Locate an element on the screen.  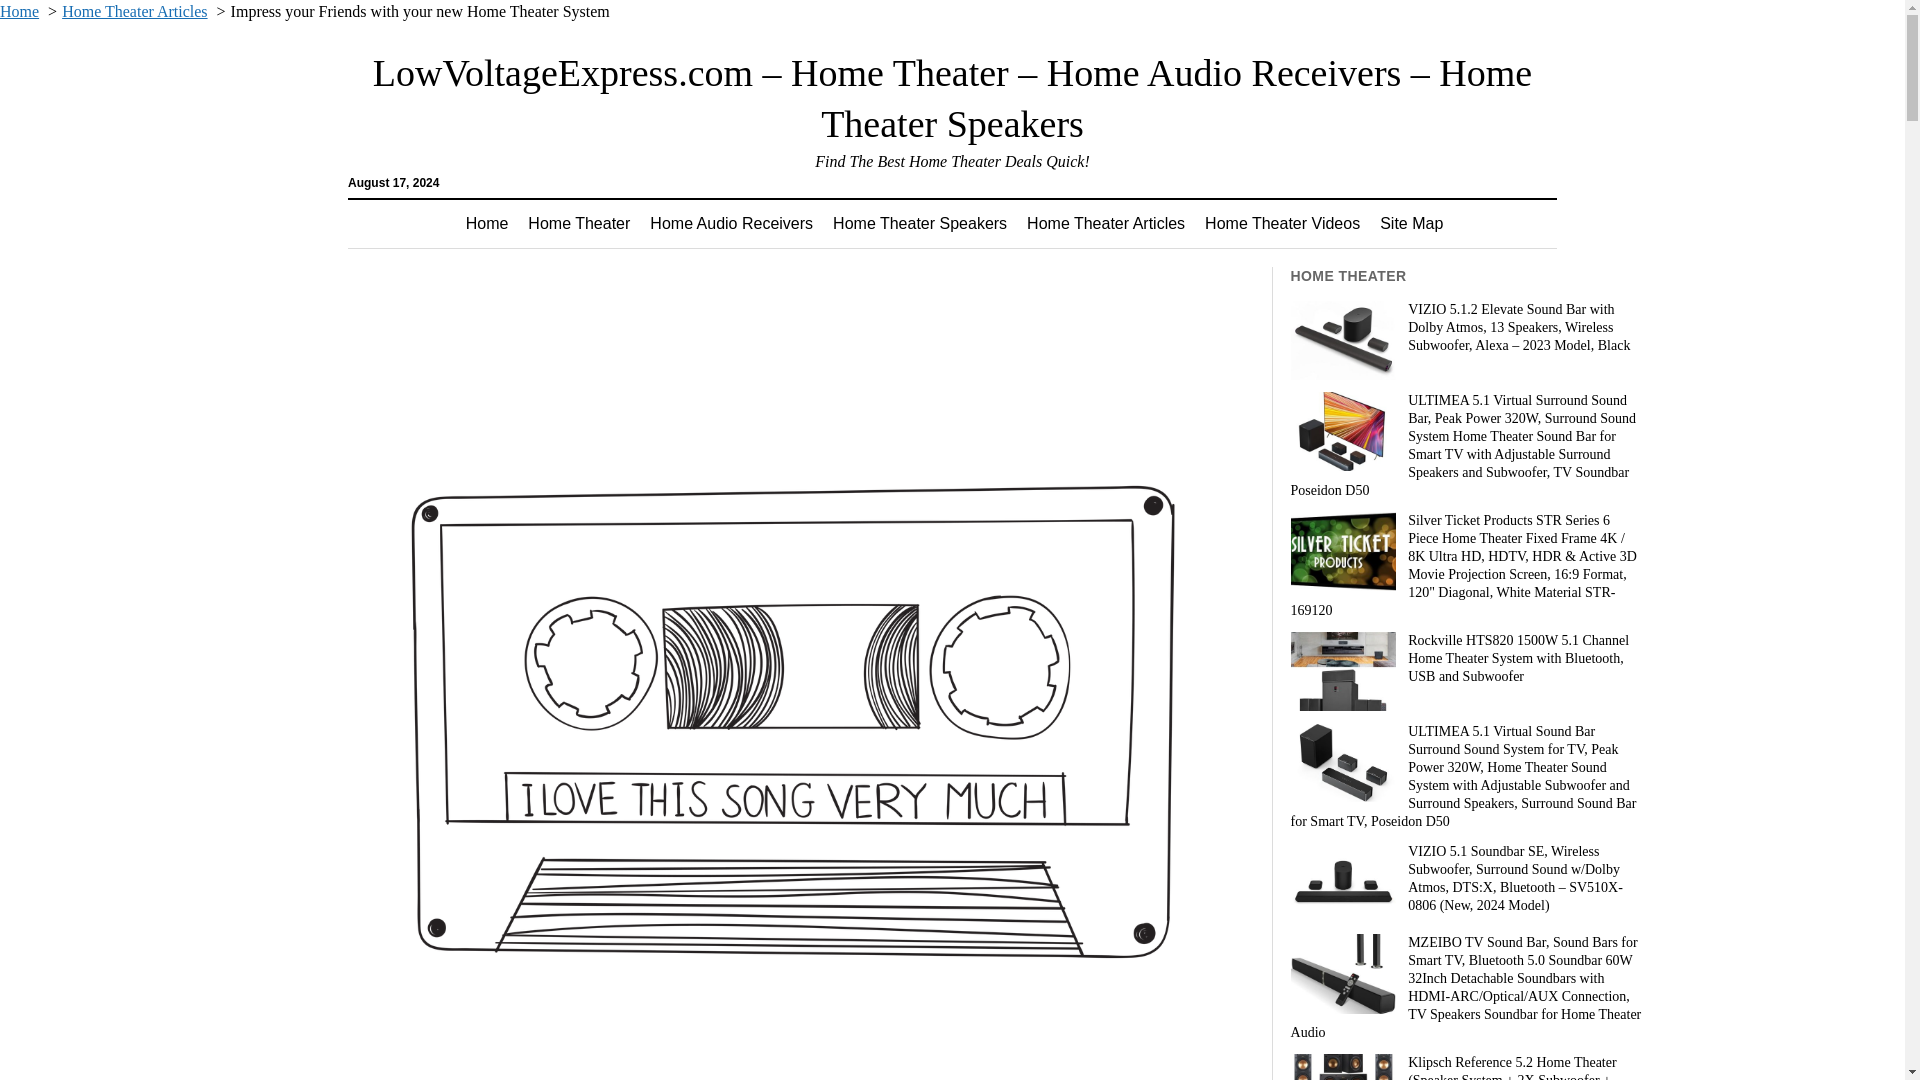
Home Theater Articles is located at coordinates (1106, 224).